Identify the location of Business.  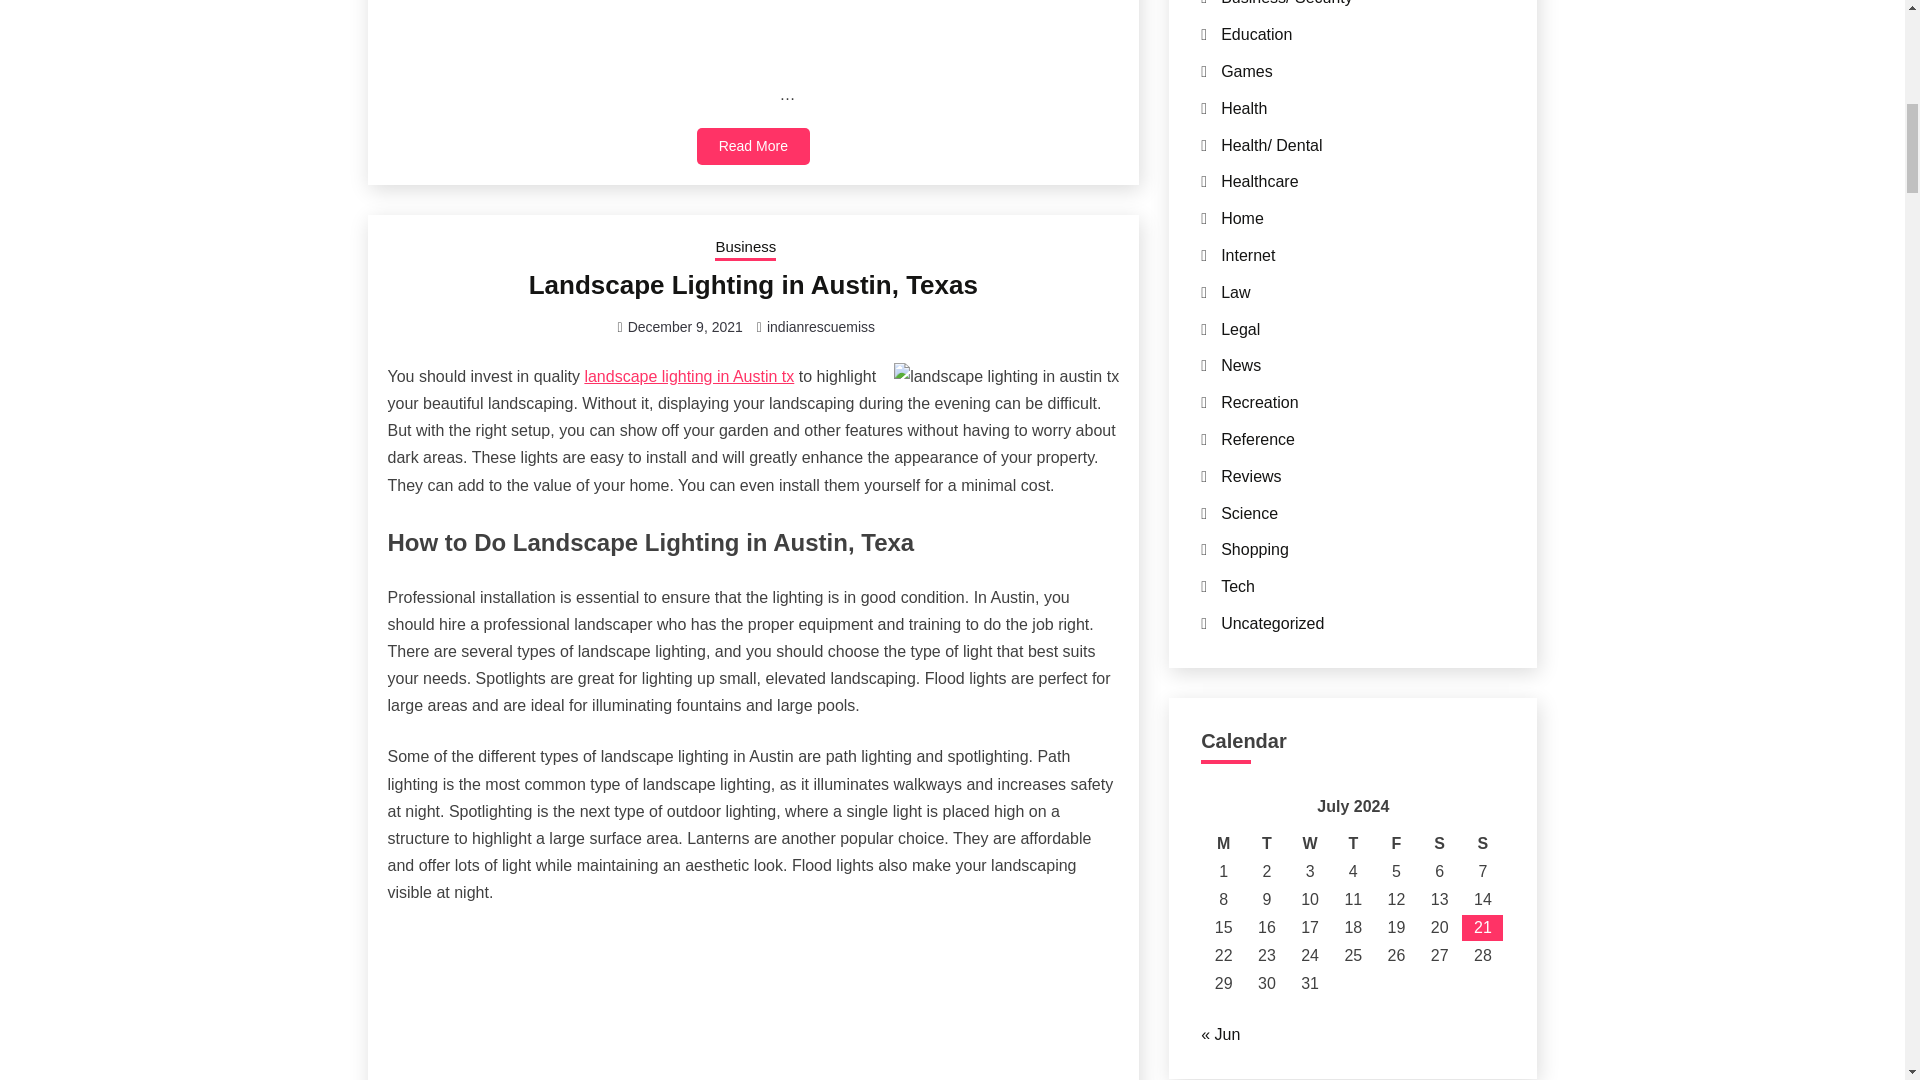
(744, 249).